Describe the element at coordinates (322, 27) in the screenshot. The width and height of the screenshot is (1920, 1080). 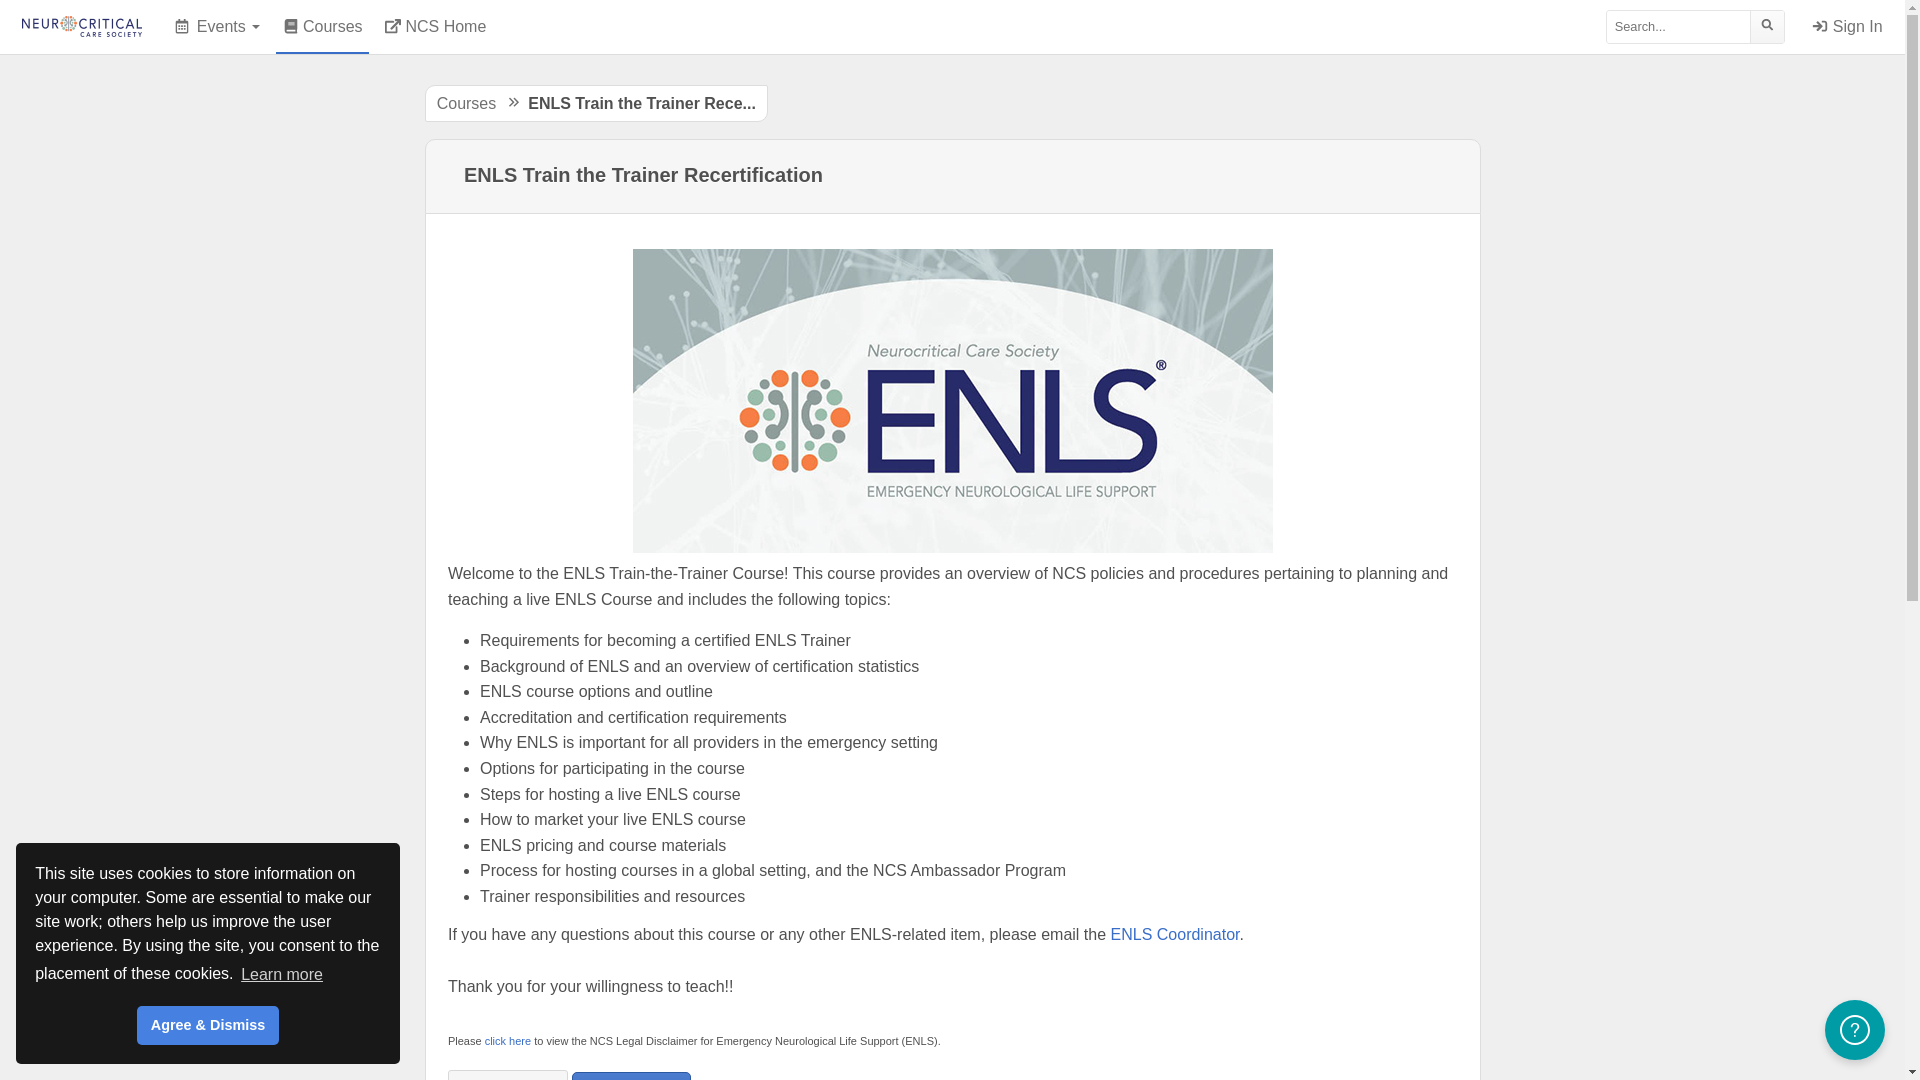
I see `Courses` at that location.